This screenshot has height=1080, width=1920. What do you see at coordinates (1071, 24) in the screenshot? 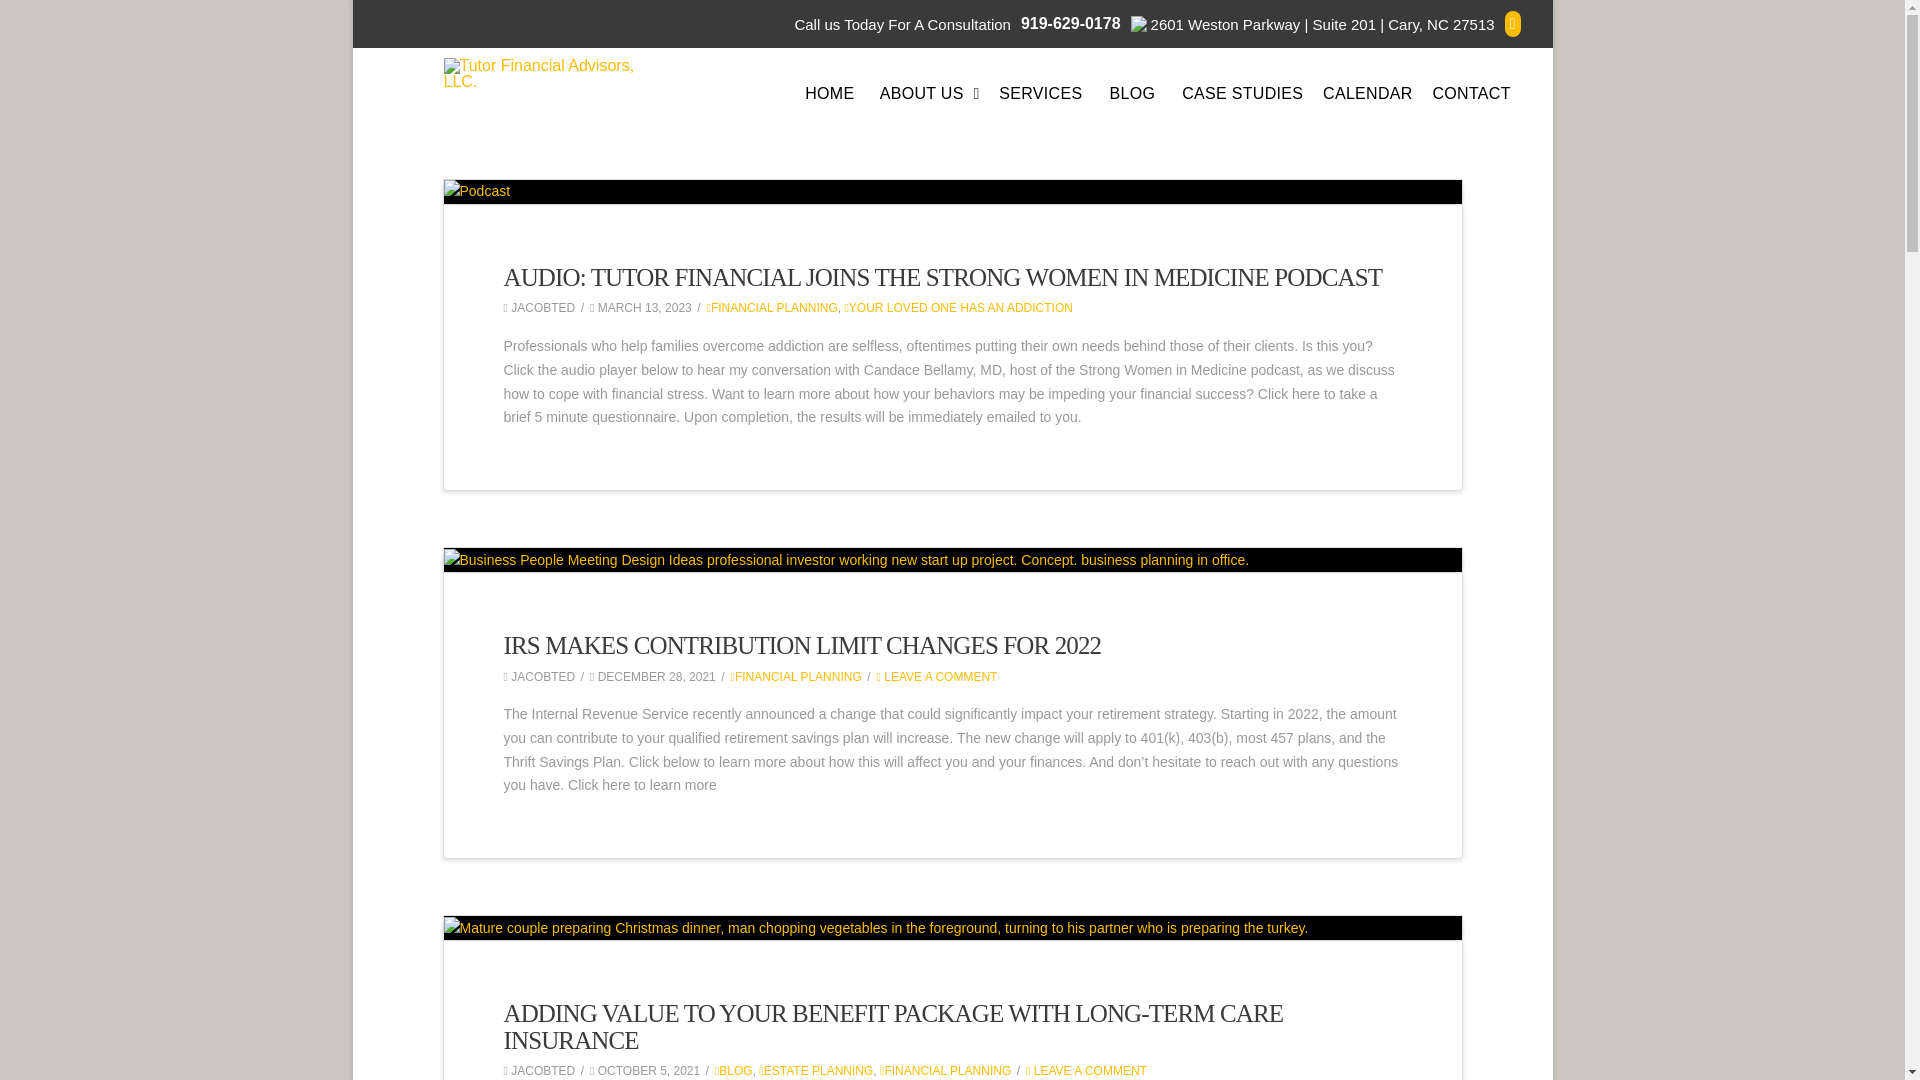
I see `919-629-0178` at bounding box center [1071, 24].